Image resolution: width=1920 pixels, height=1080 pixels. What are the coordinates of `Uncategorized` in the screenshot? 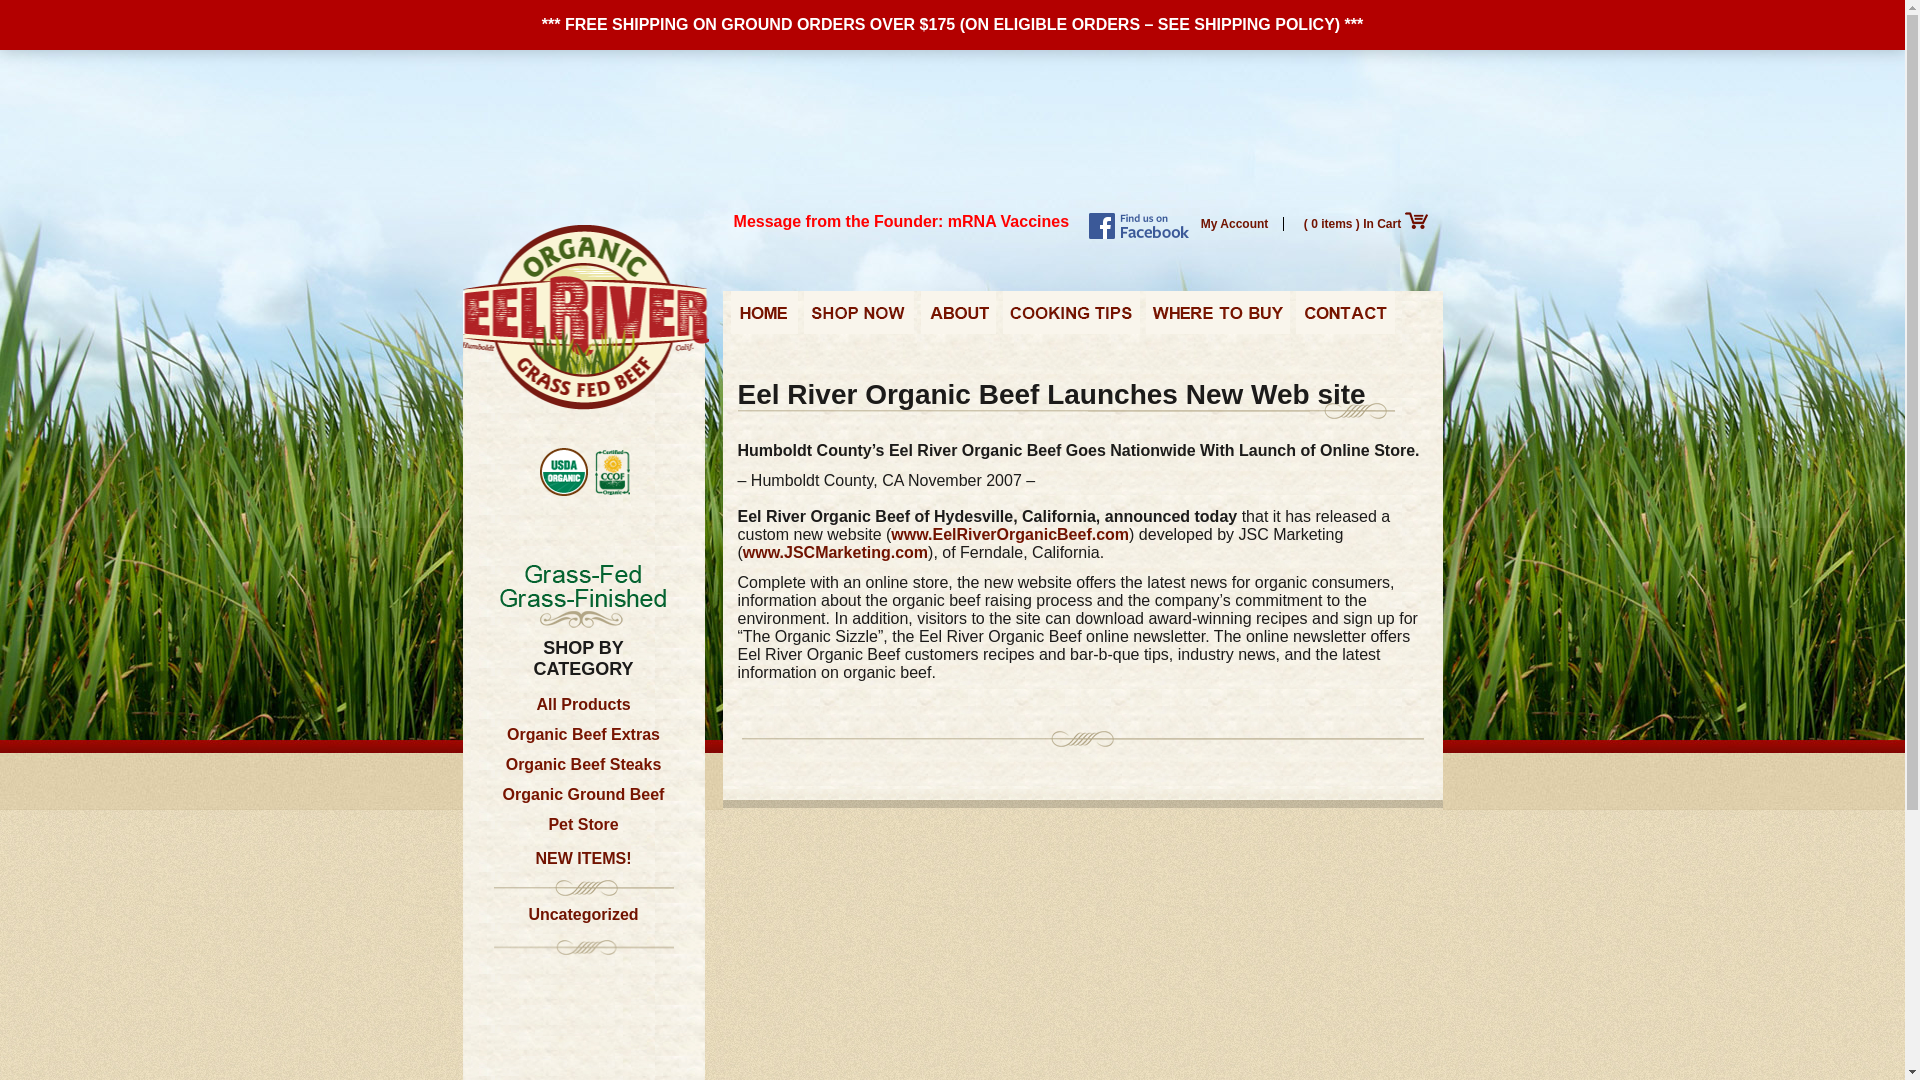 It's located at (582, 914).